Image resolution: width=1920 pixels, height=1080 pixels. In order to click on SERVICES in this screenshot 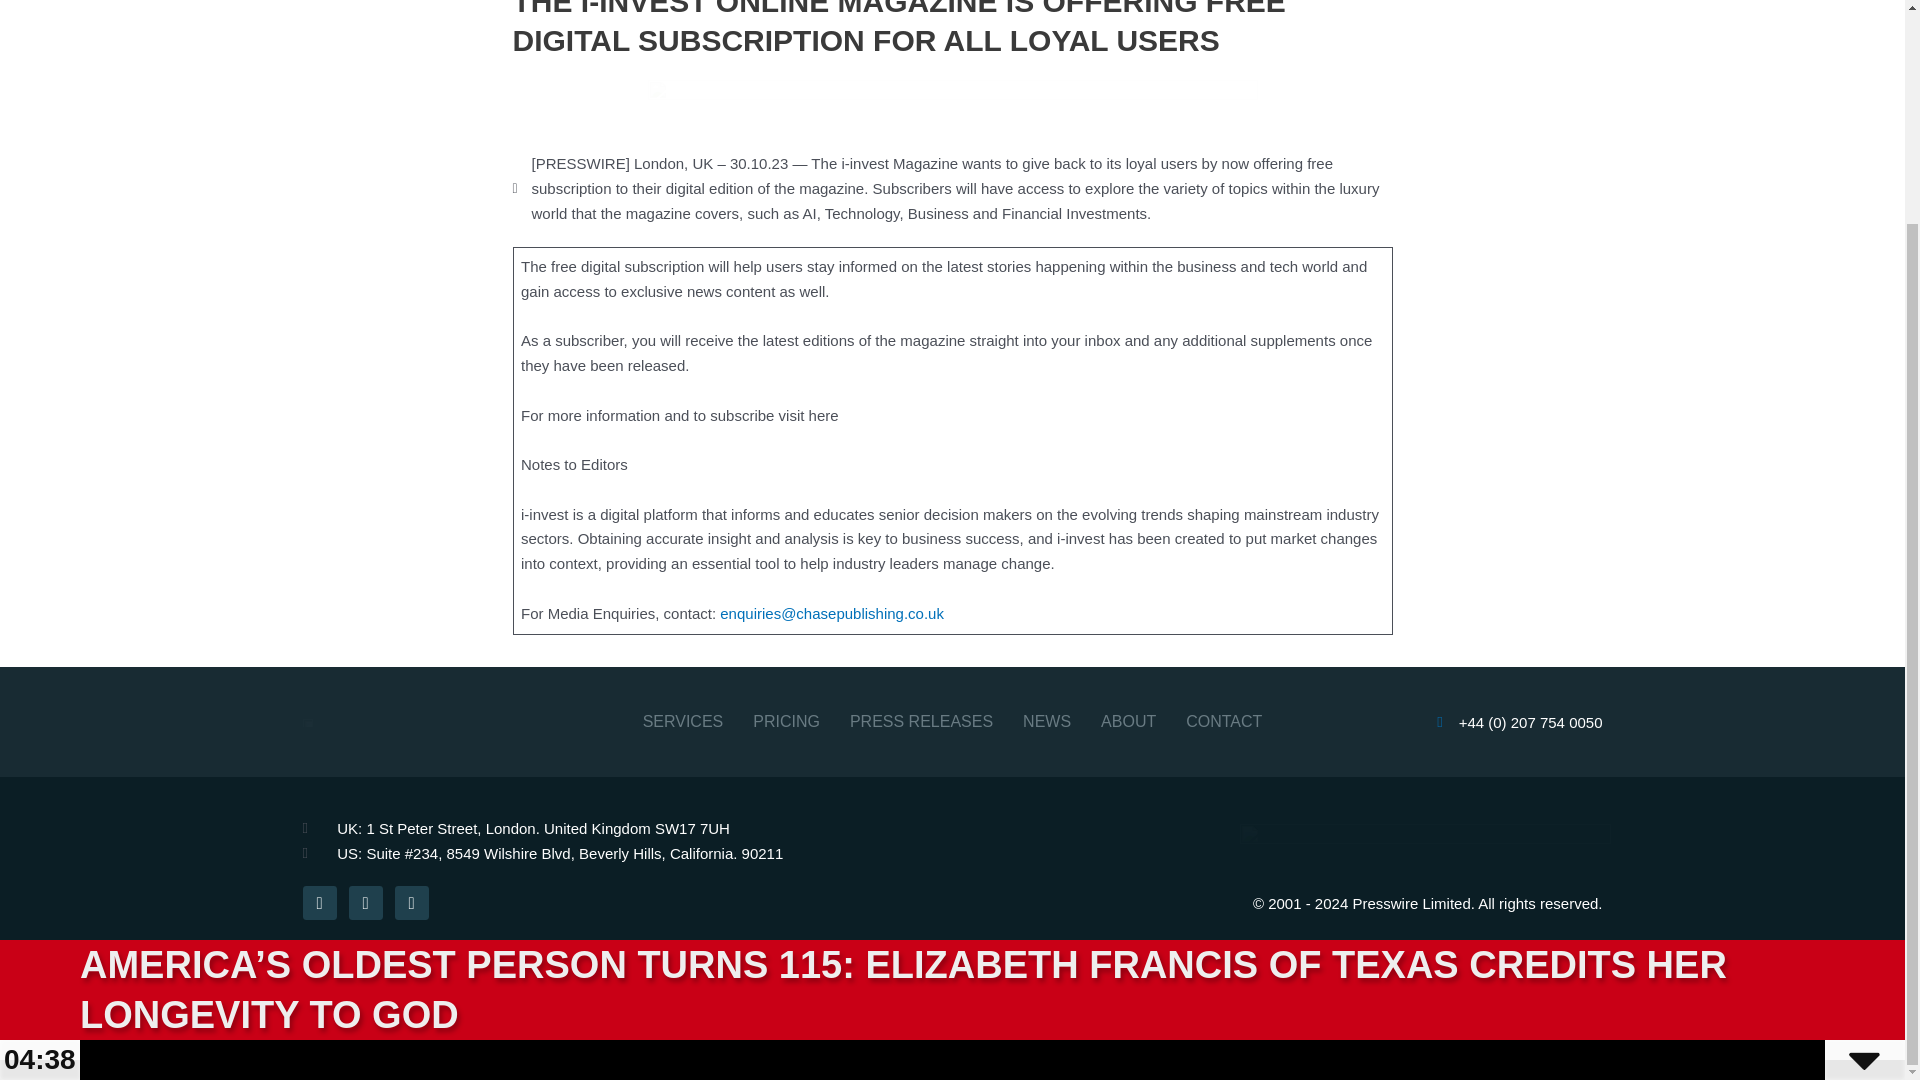, I will do `click(683, 722)`.